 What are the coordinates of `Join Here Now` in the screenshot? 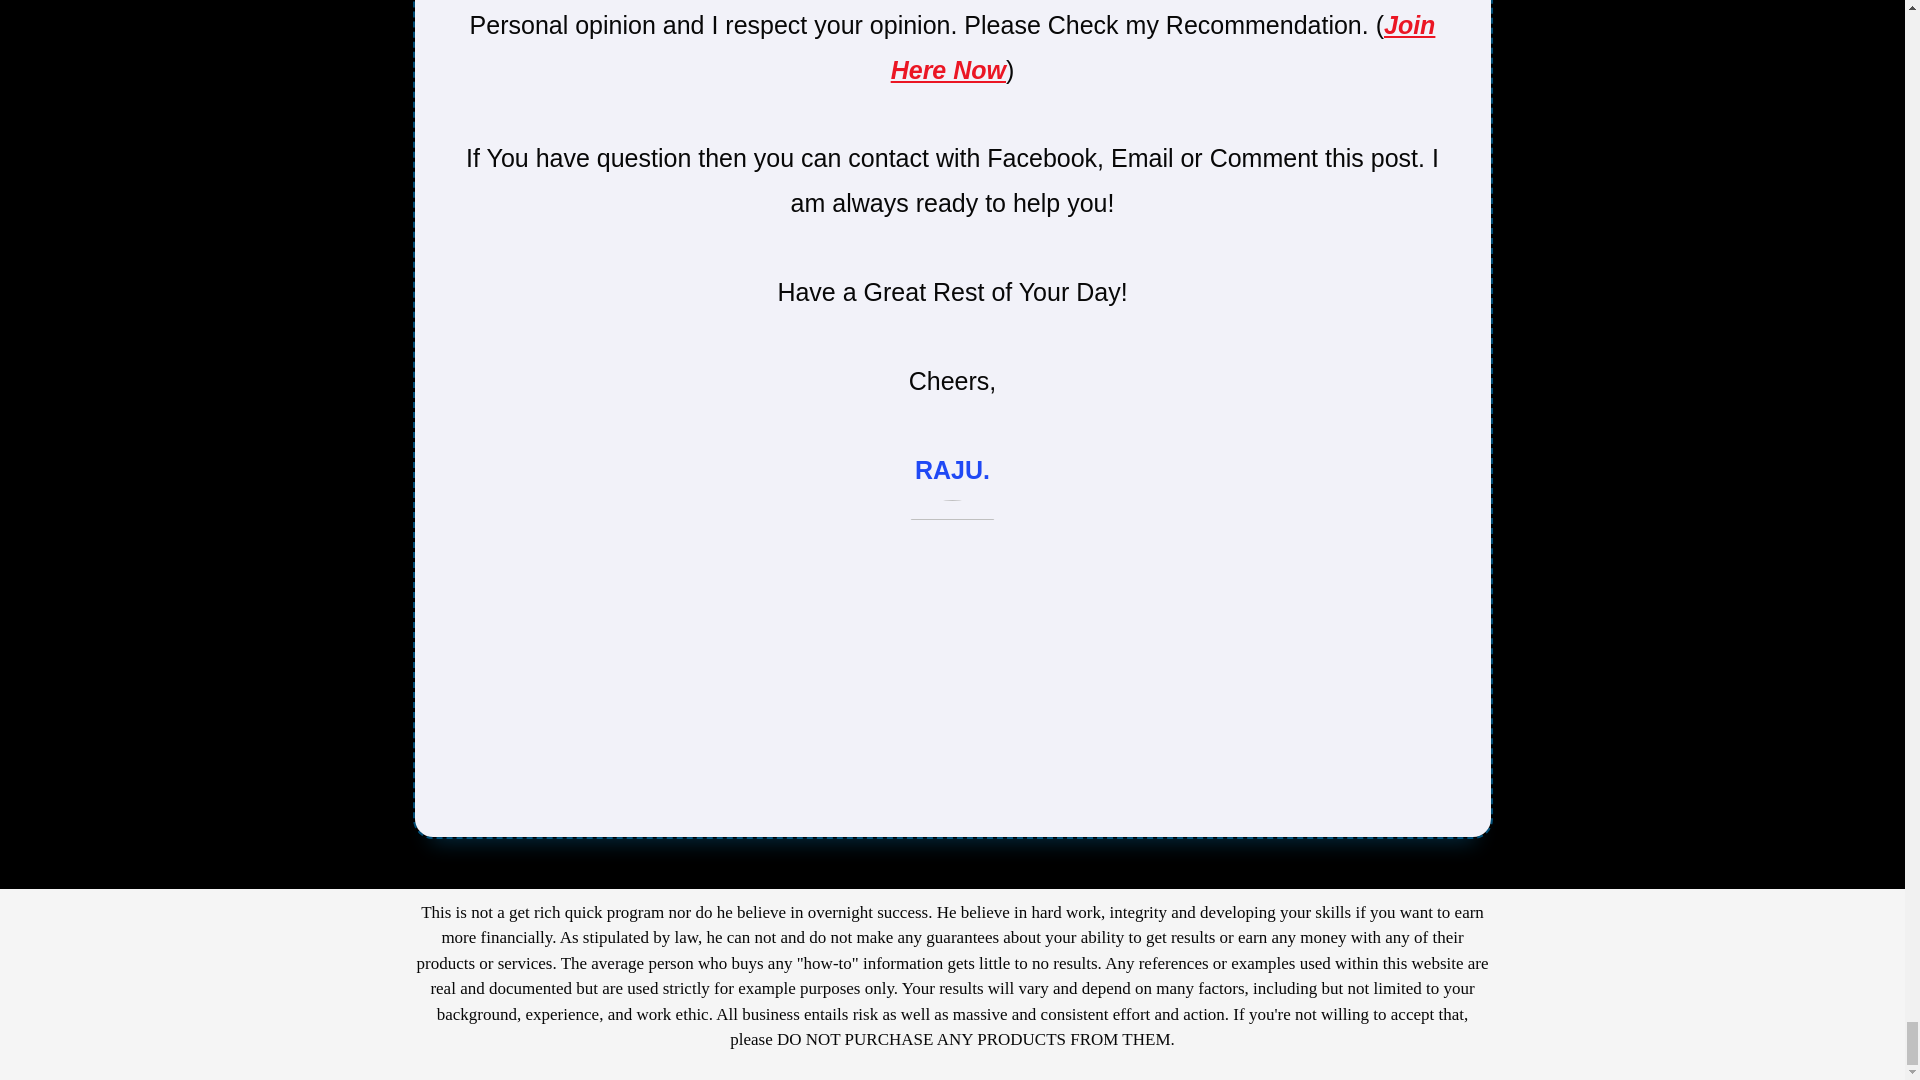 It's located at (1163, 47).